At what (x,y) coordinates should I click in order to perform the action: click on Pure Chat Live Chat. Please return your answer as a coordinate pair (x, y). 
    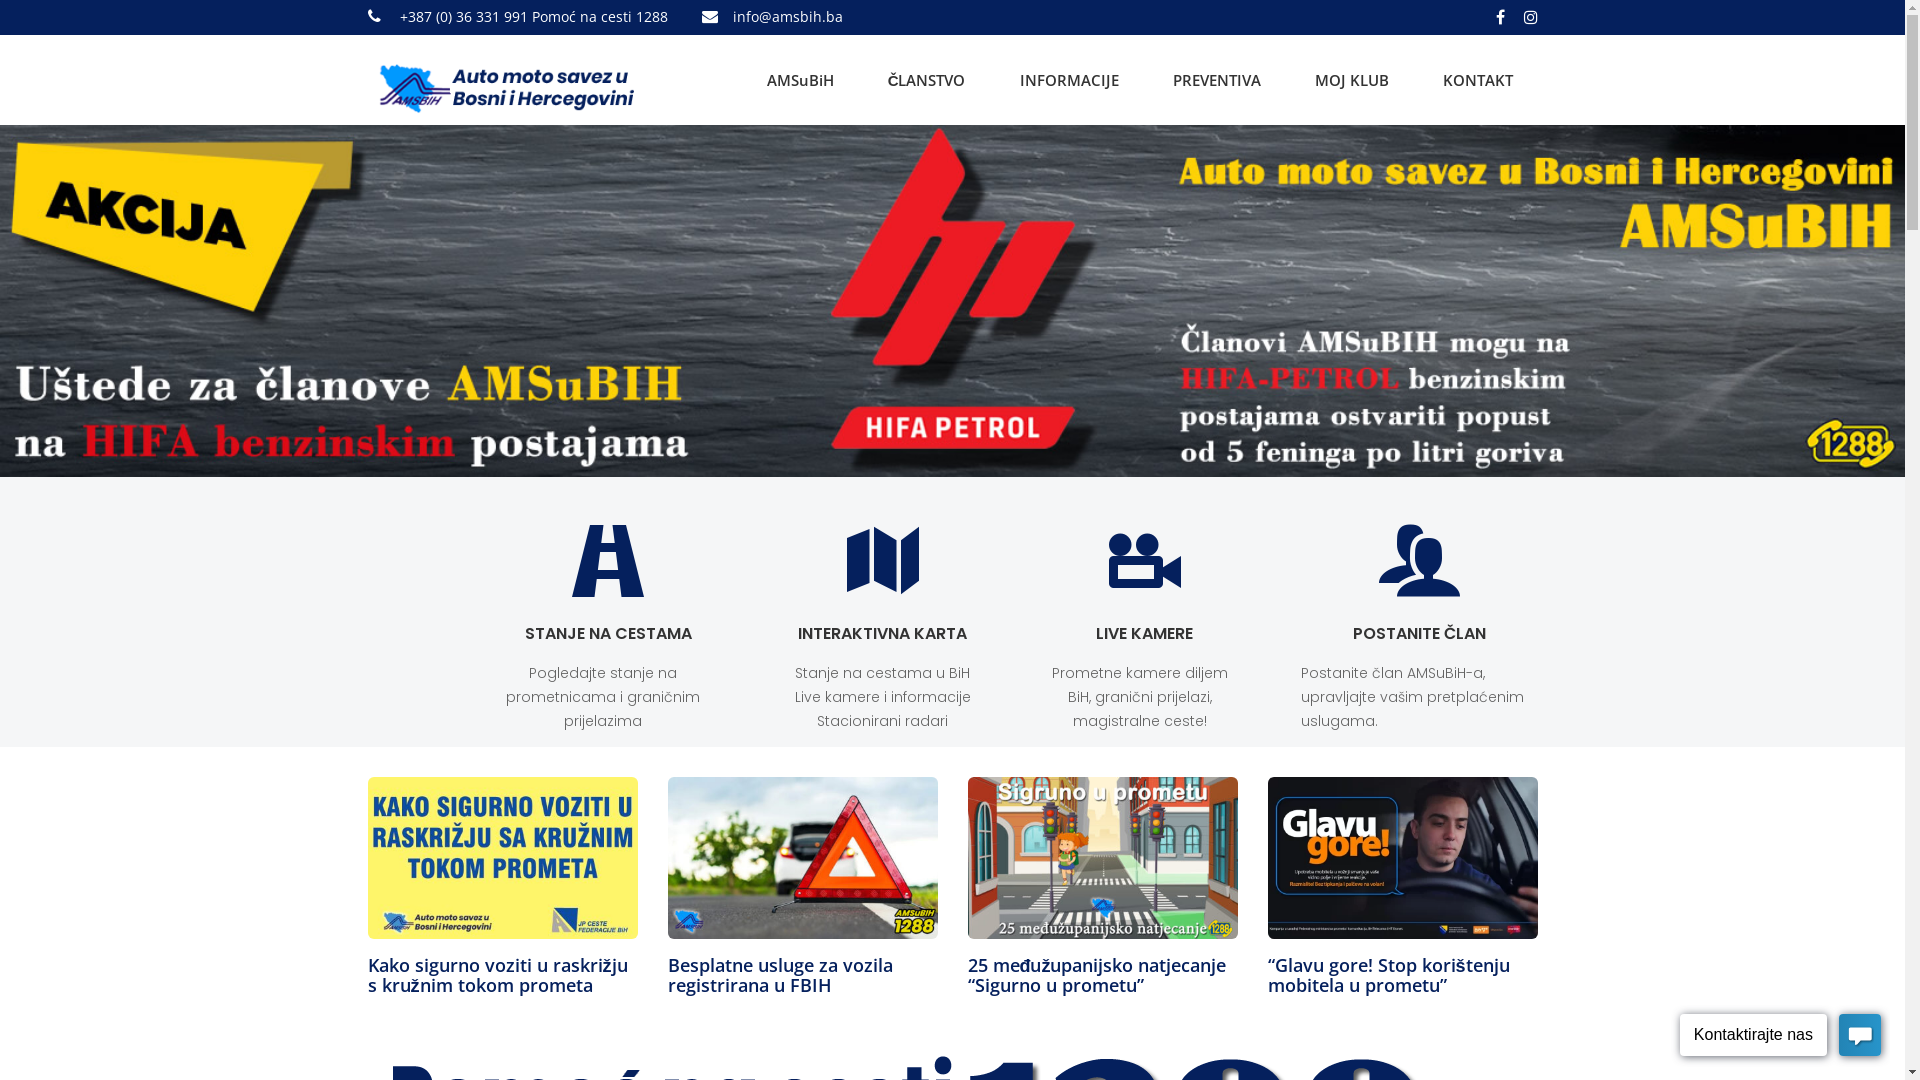
    Looking at the image, I should click on (1780, 1038).